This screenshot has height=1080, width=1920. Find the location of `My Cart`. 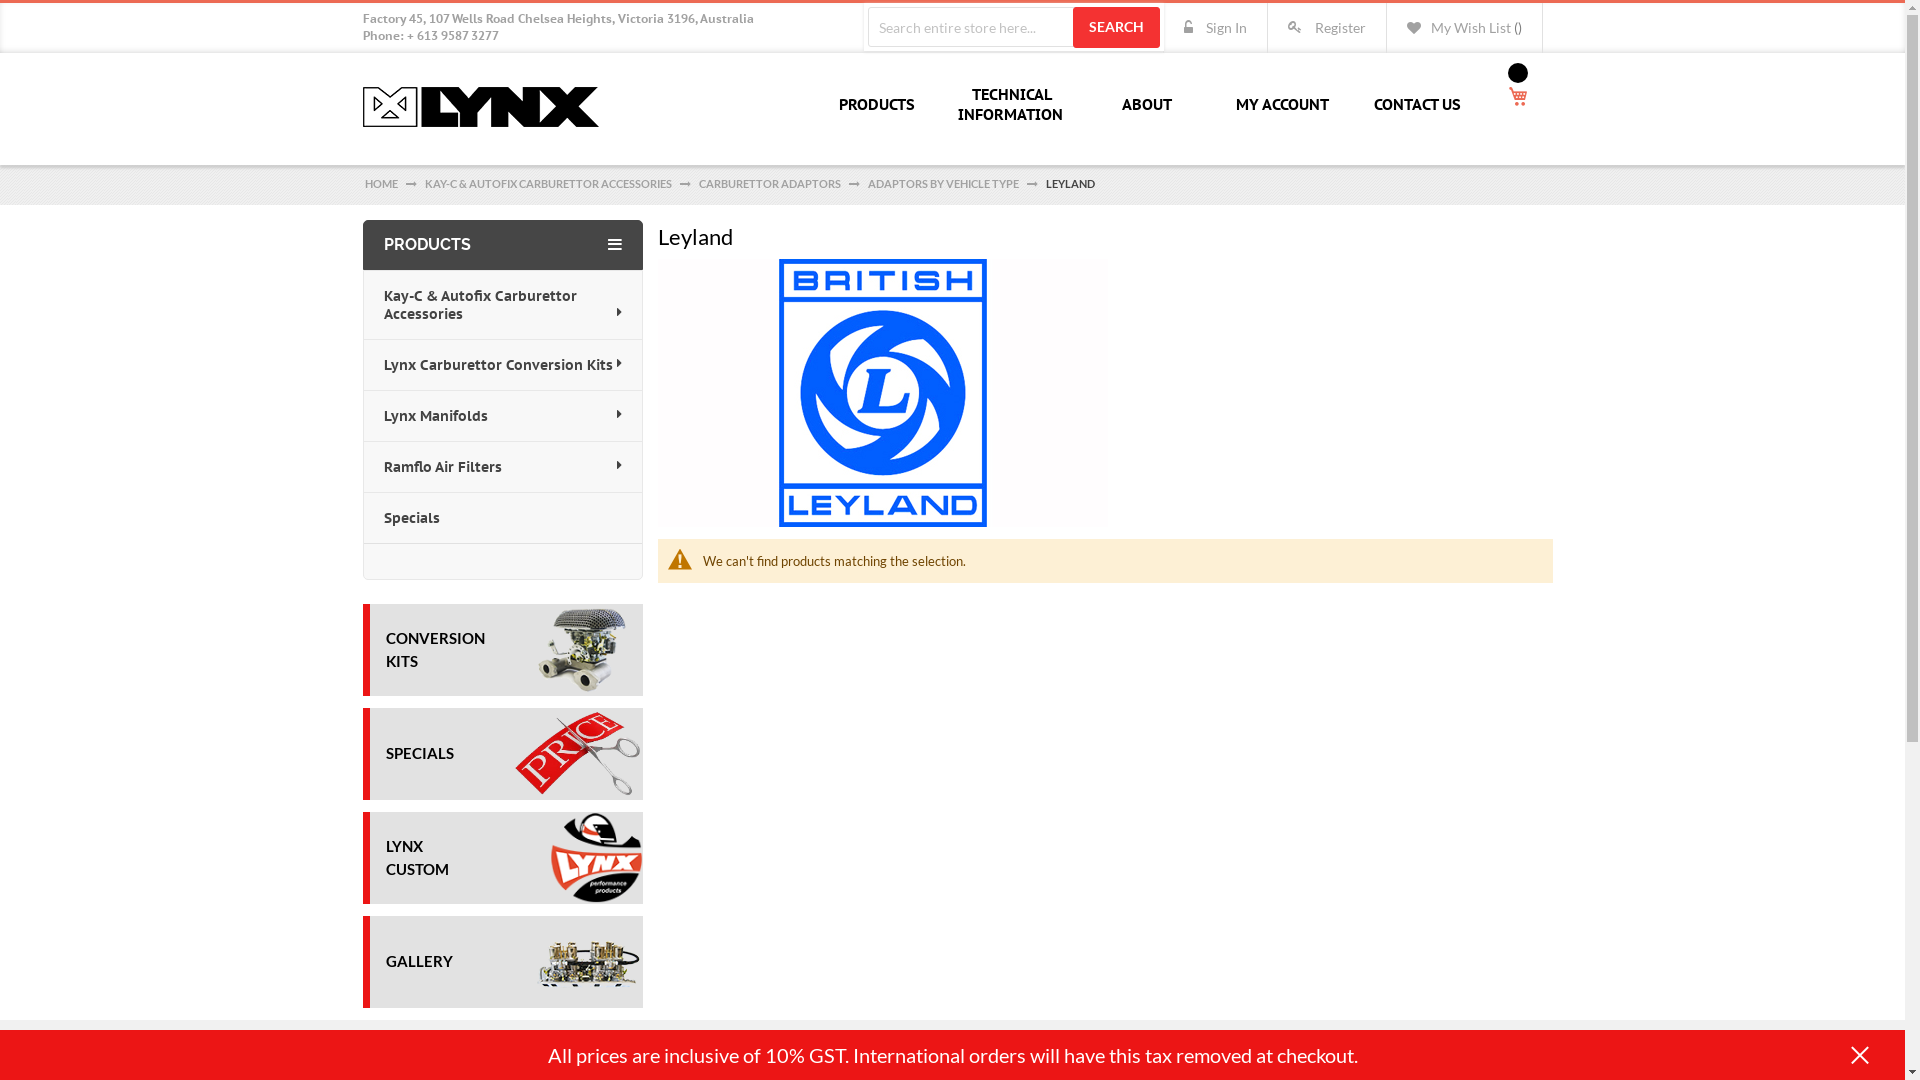

My Cart is located at coordinates (1517, 96).